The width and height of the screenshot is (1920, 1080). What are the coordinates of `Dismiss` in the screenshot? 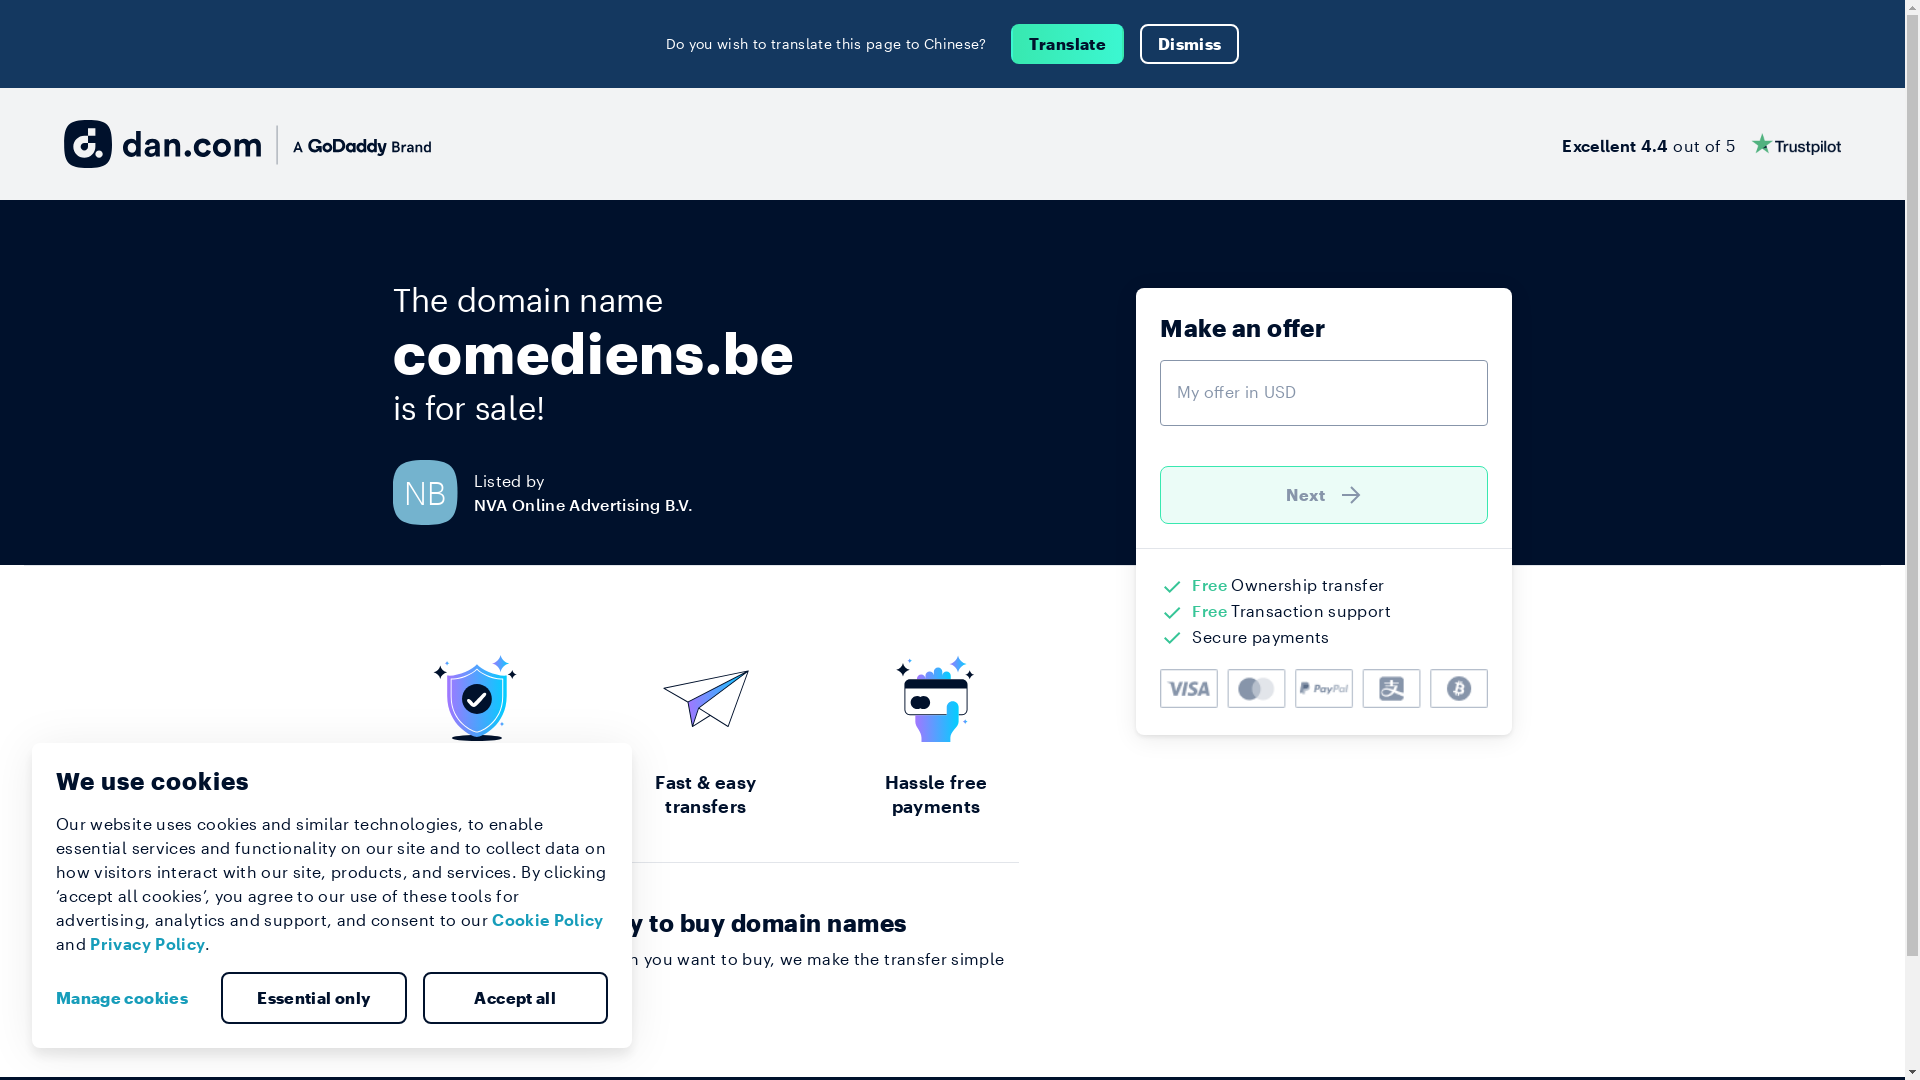 It's located at (1190, 44).